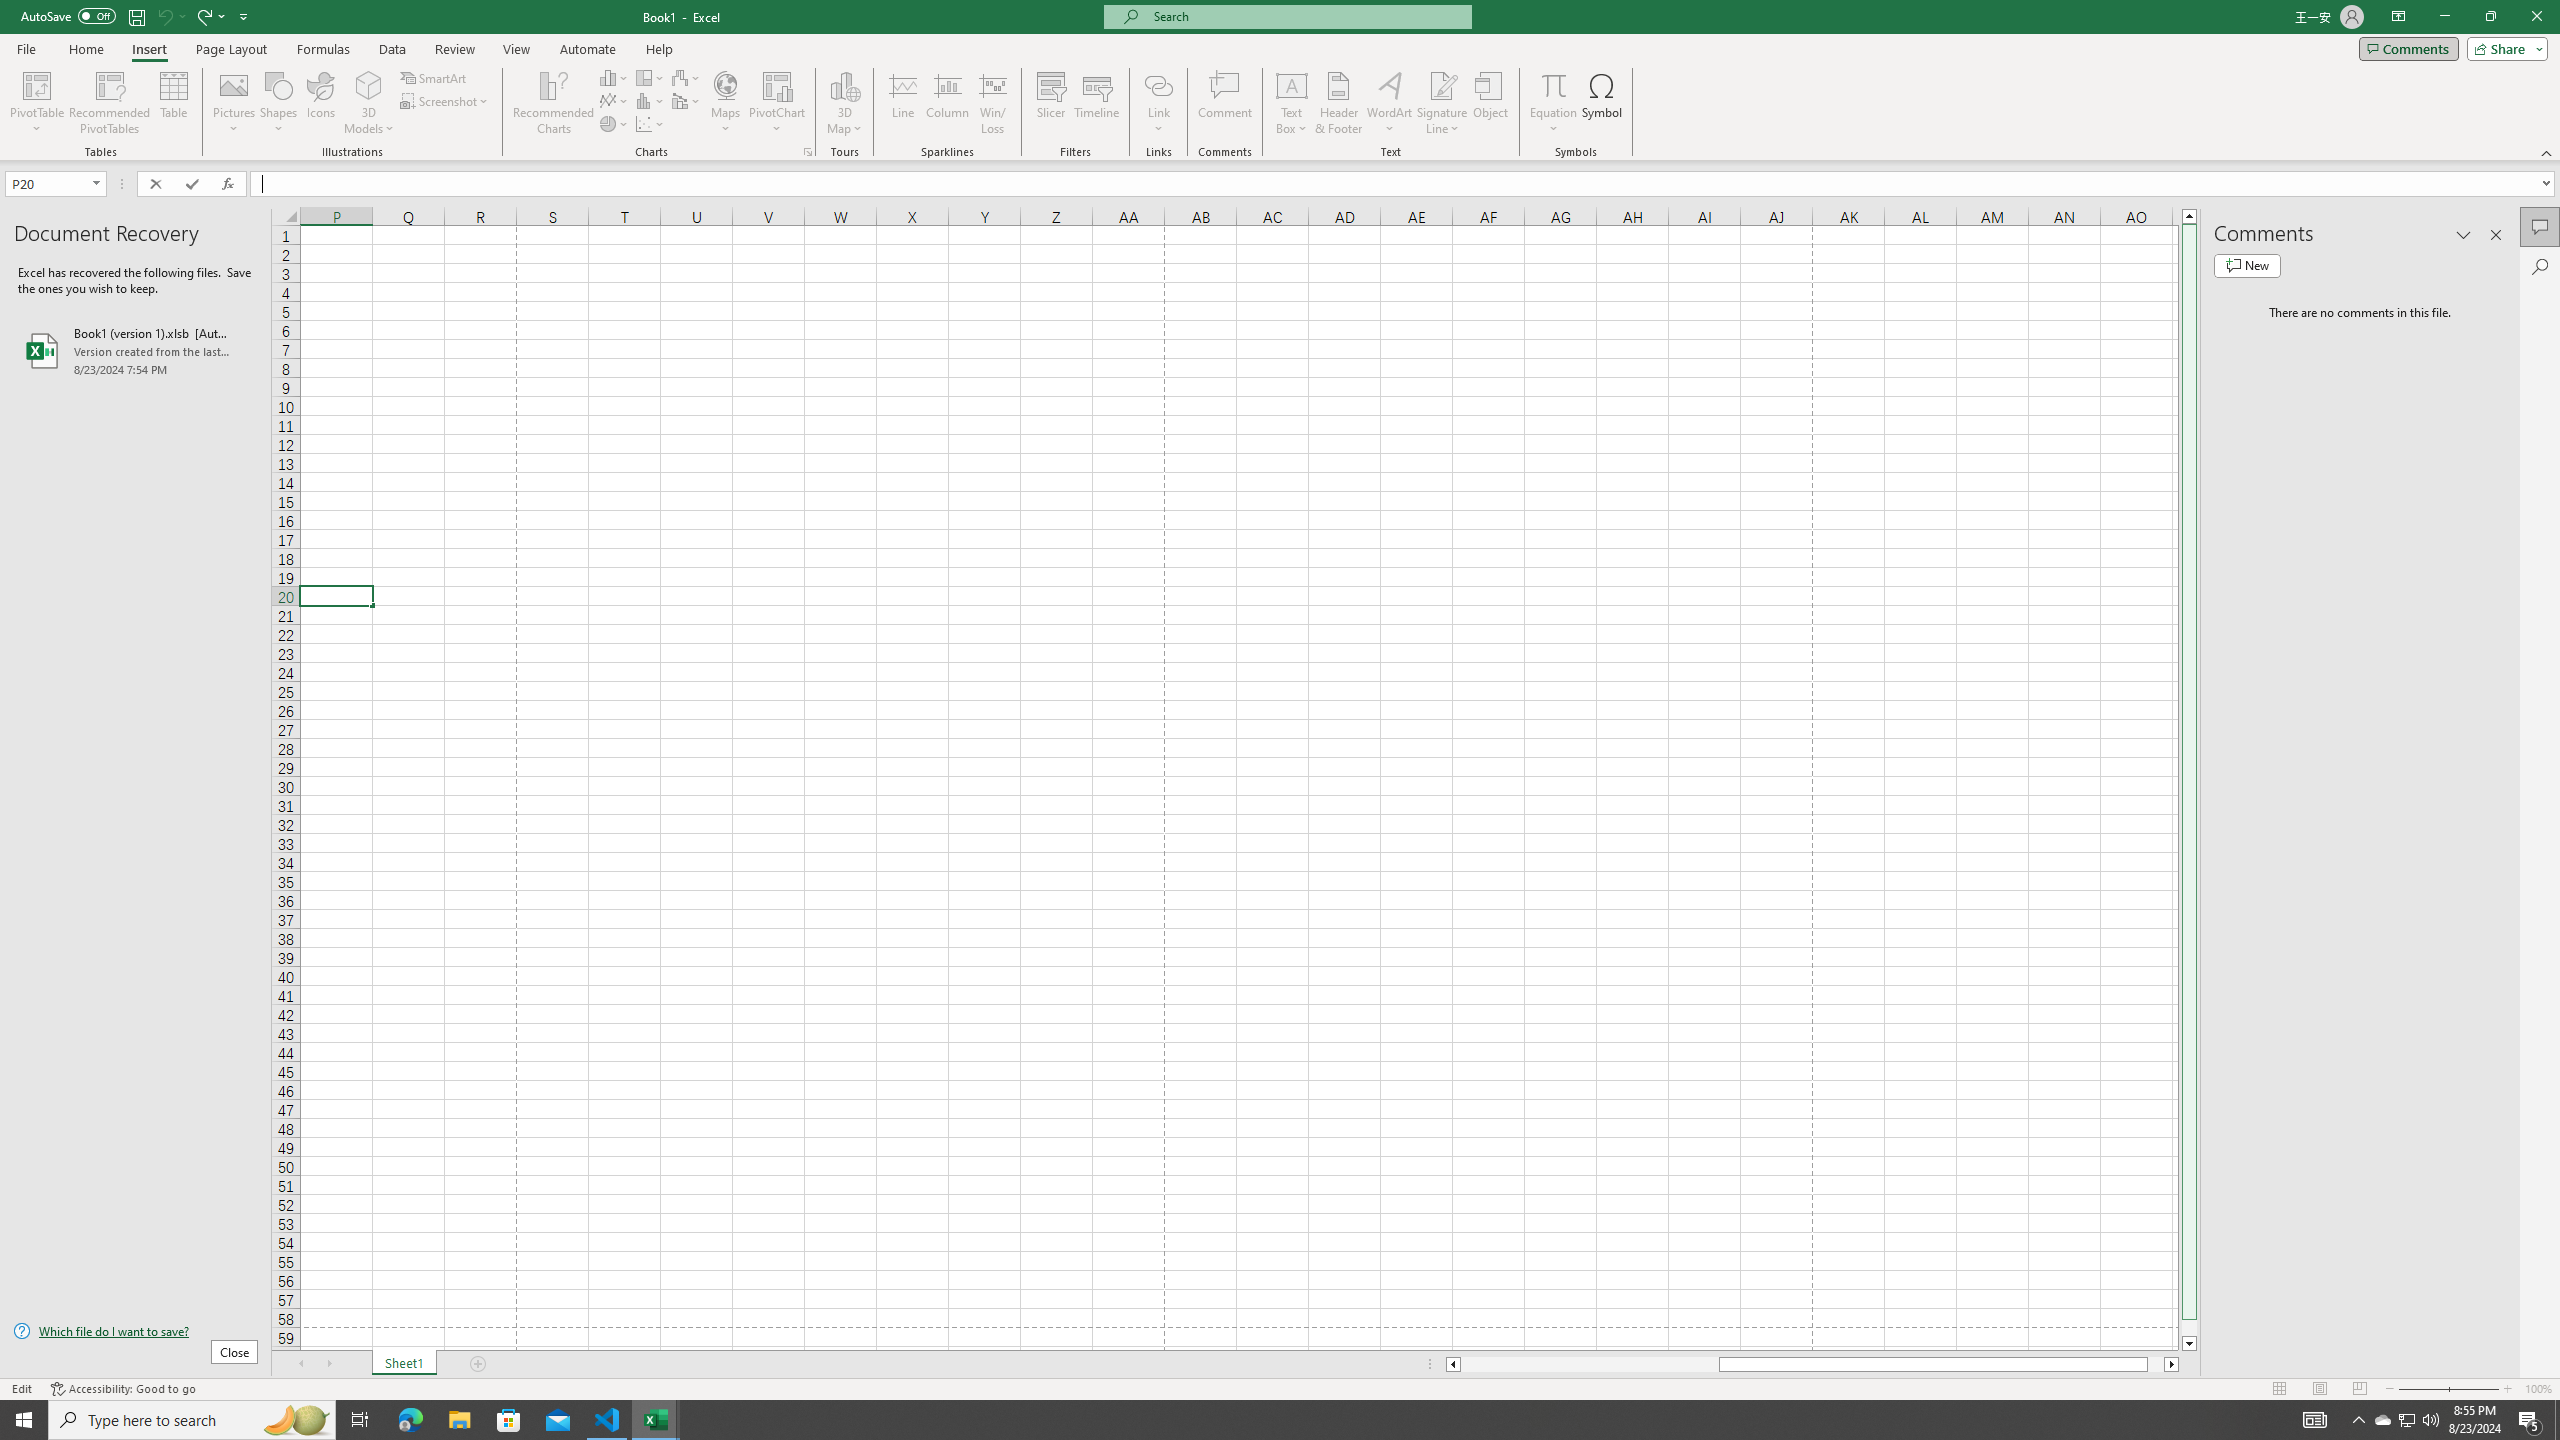  Describe the element at coordinates (844, 85) in the screenshot. I see `3D Map` at that location.